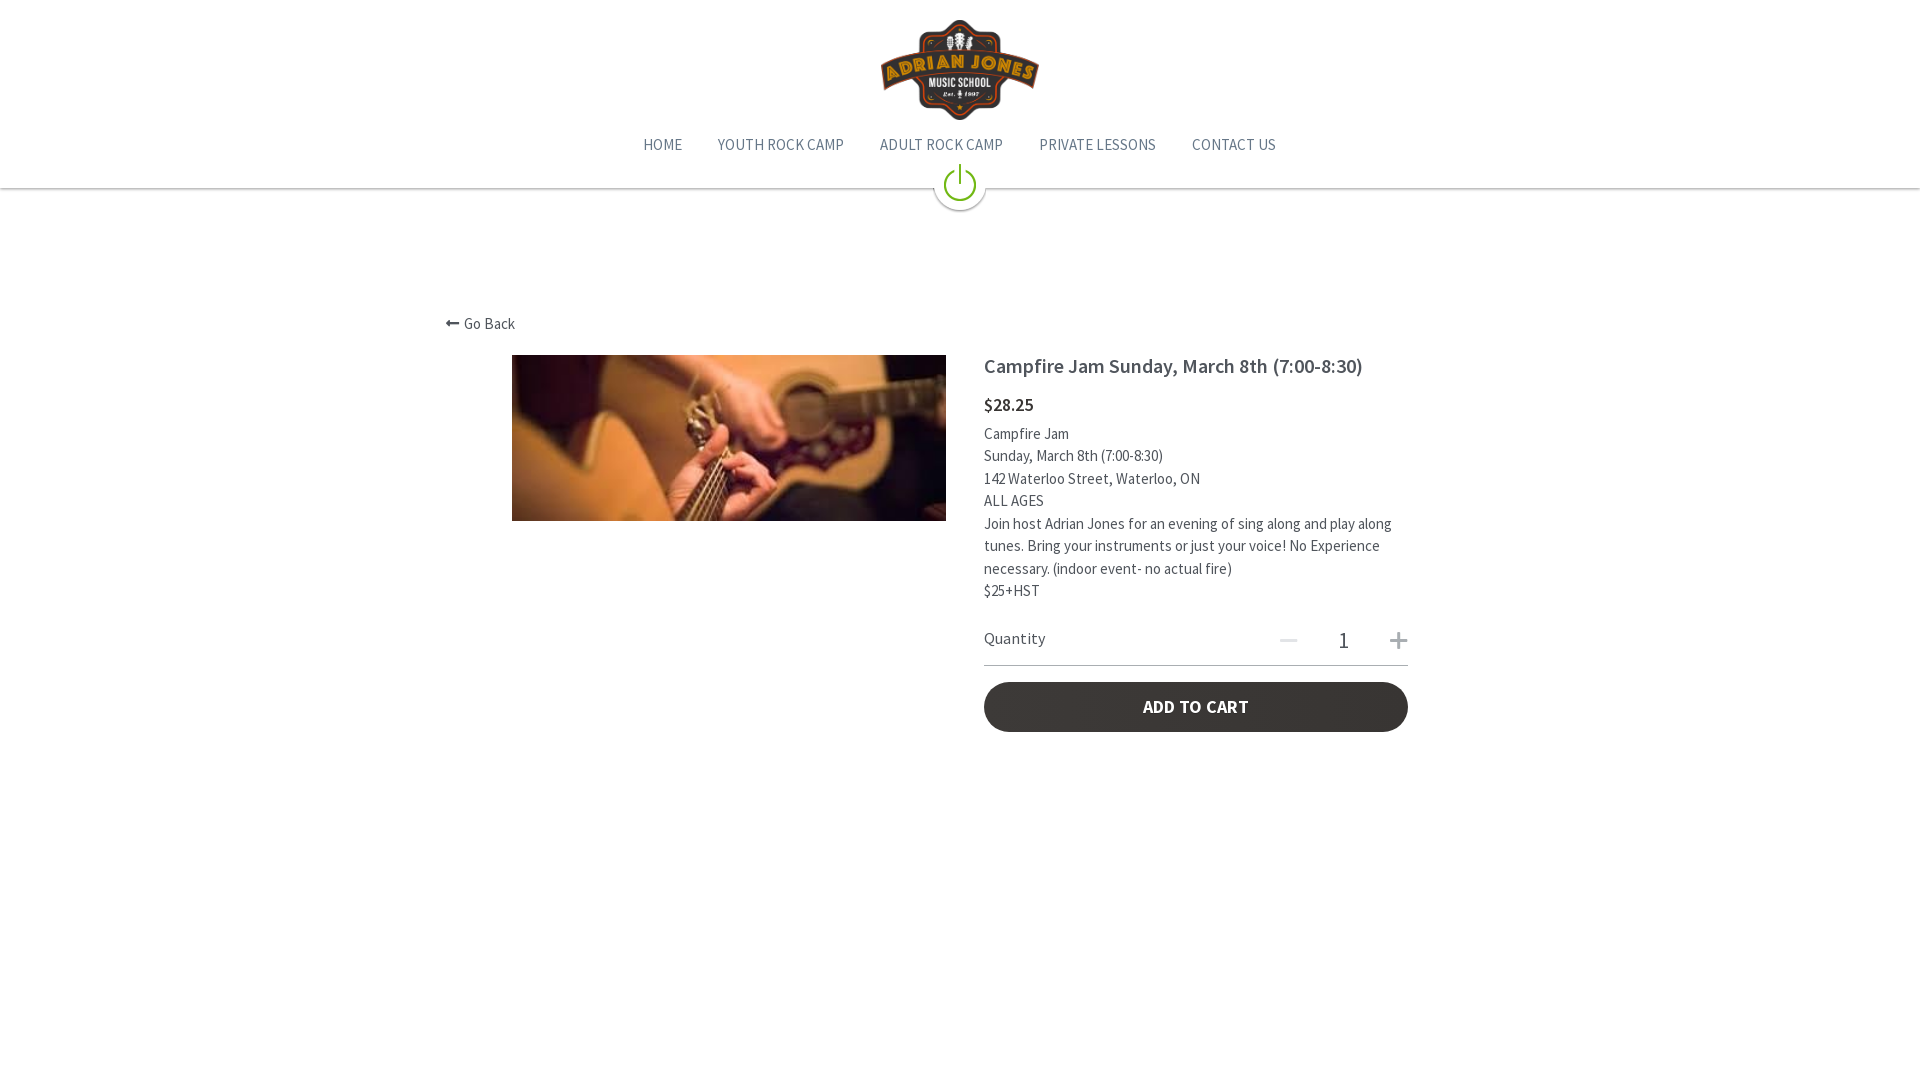 The image size is (1920, 1080). I want to click on CONTACT US, so click(1227, 145).